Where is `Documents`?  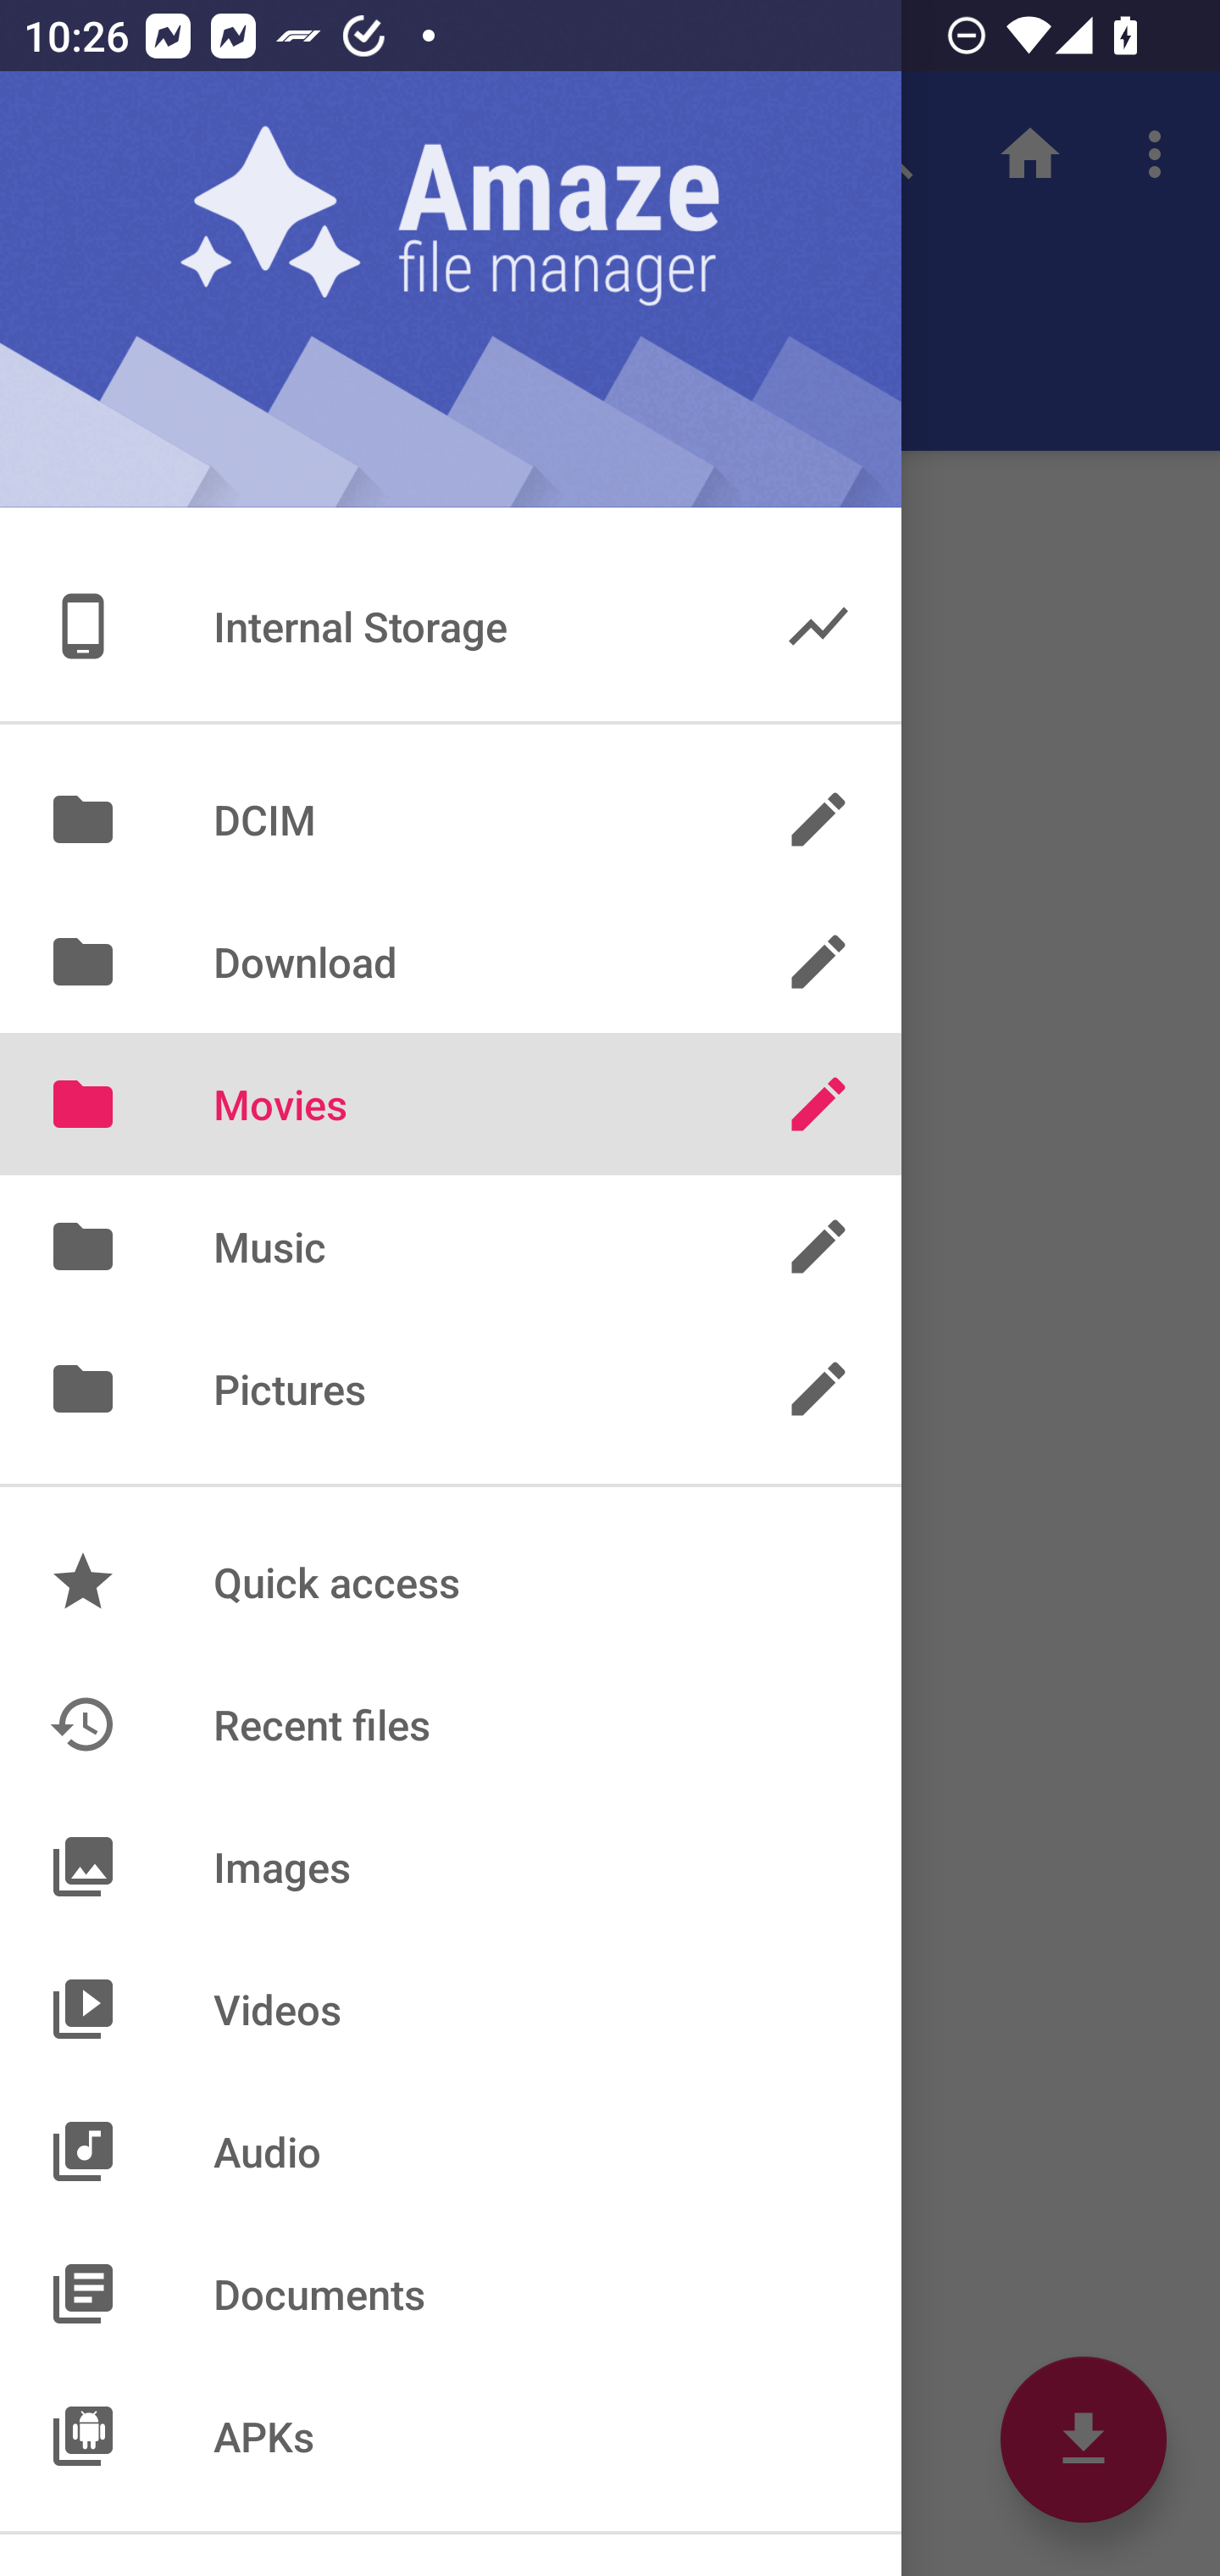 Documents is located at coordinates (451, 2293).